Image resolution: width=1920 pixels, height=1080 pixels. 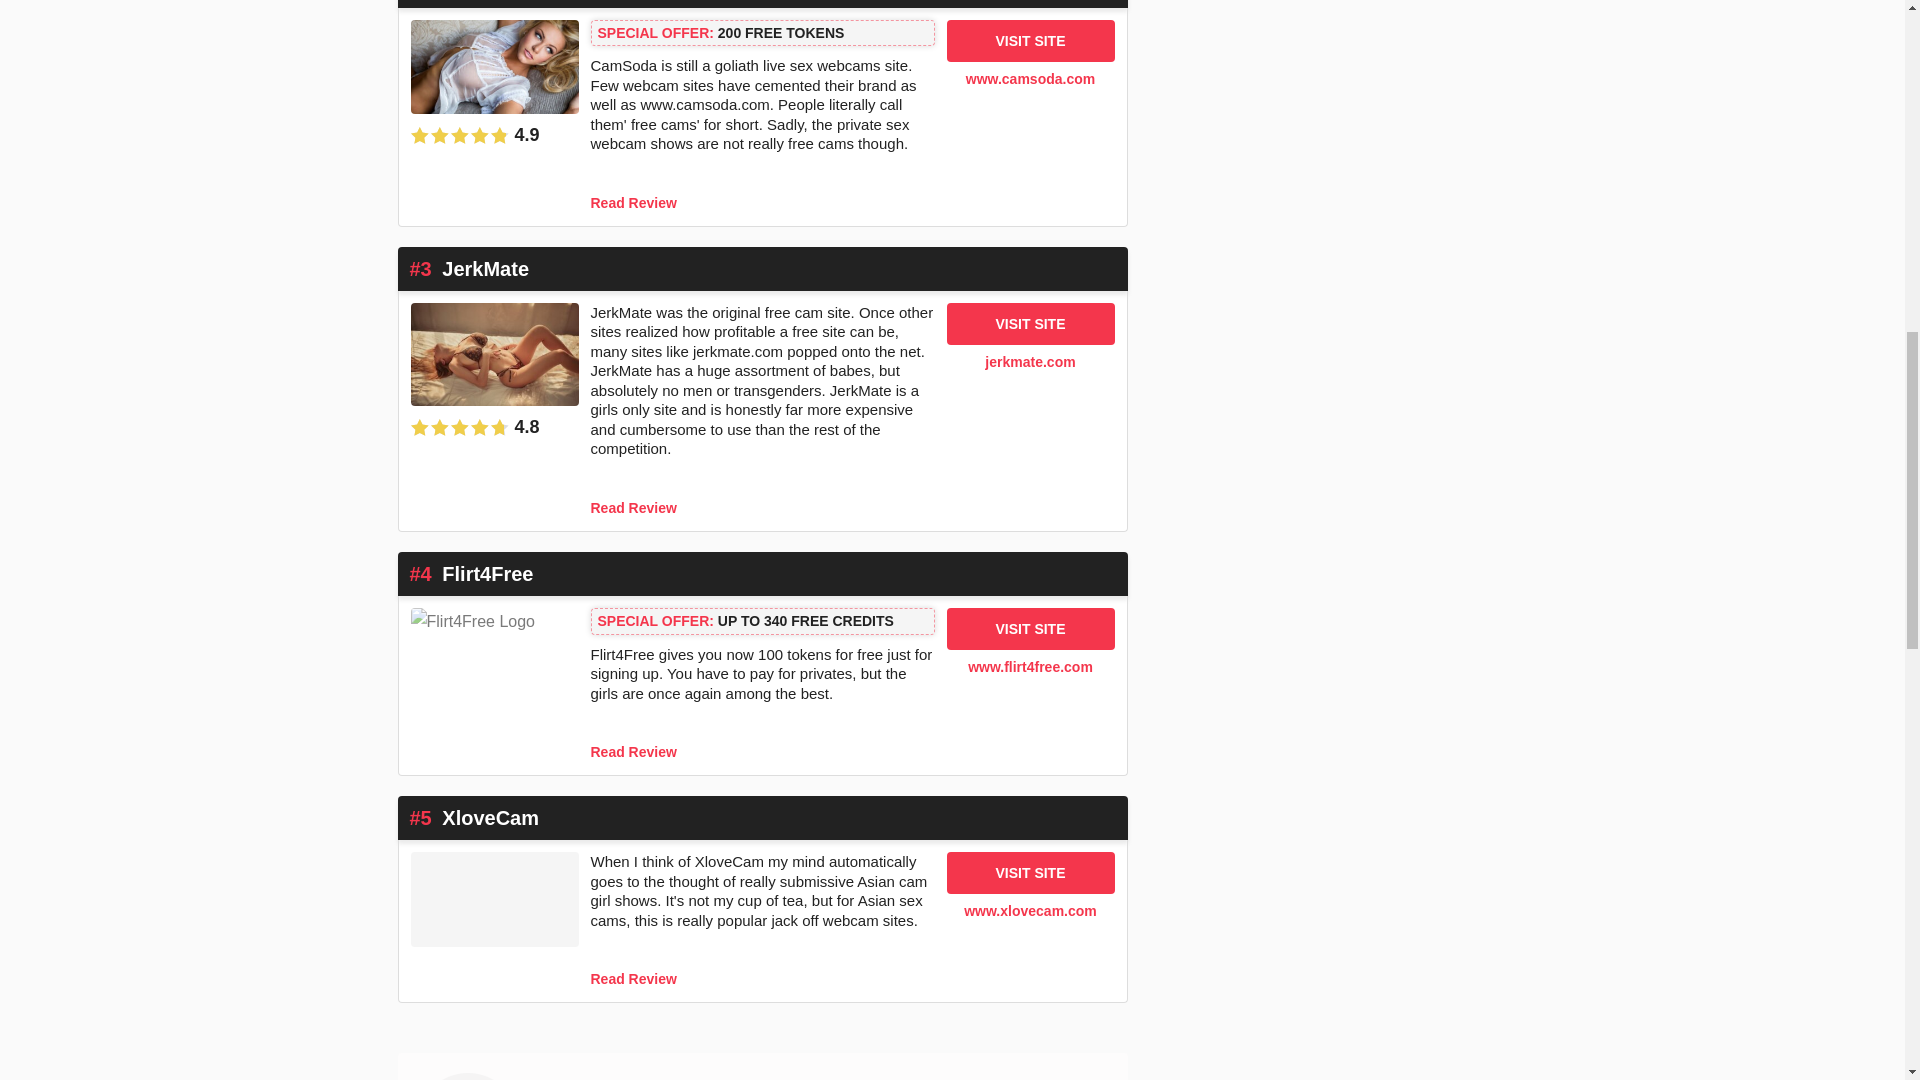 What do you see at coordinates (494, 426) in the screenshot?
I see `Rated by our team` at bounding box center [494, 426].